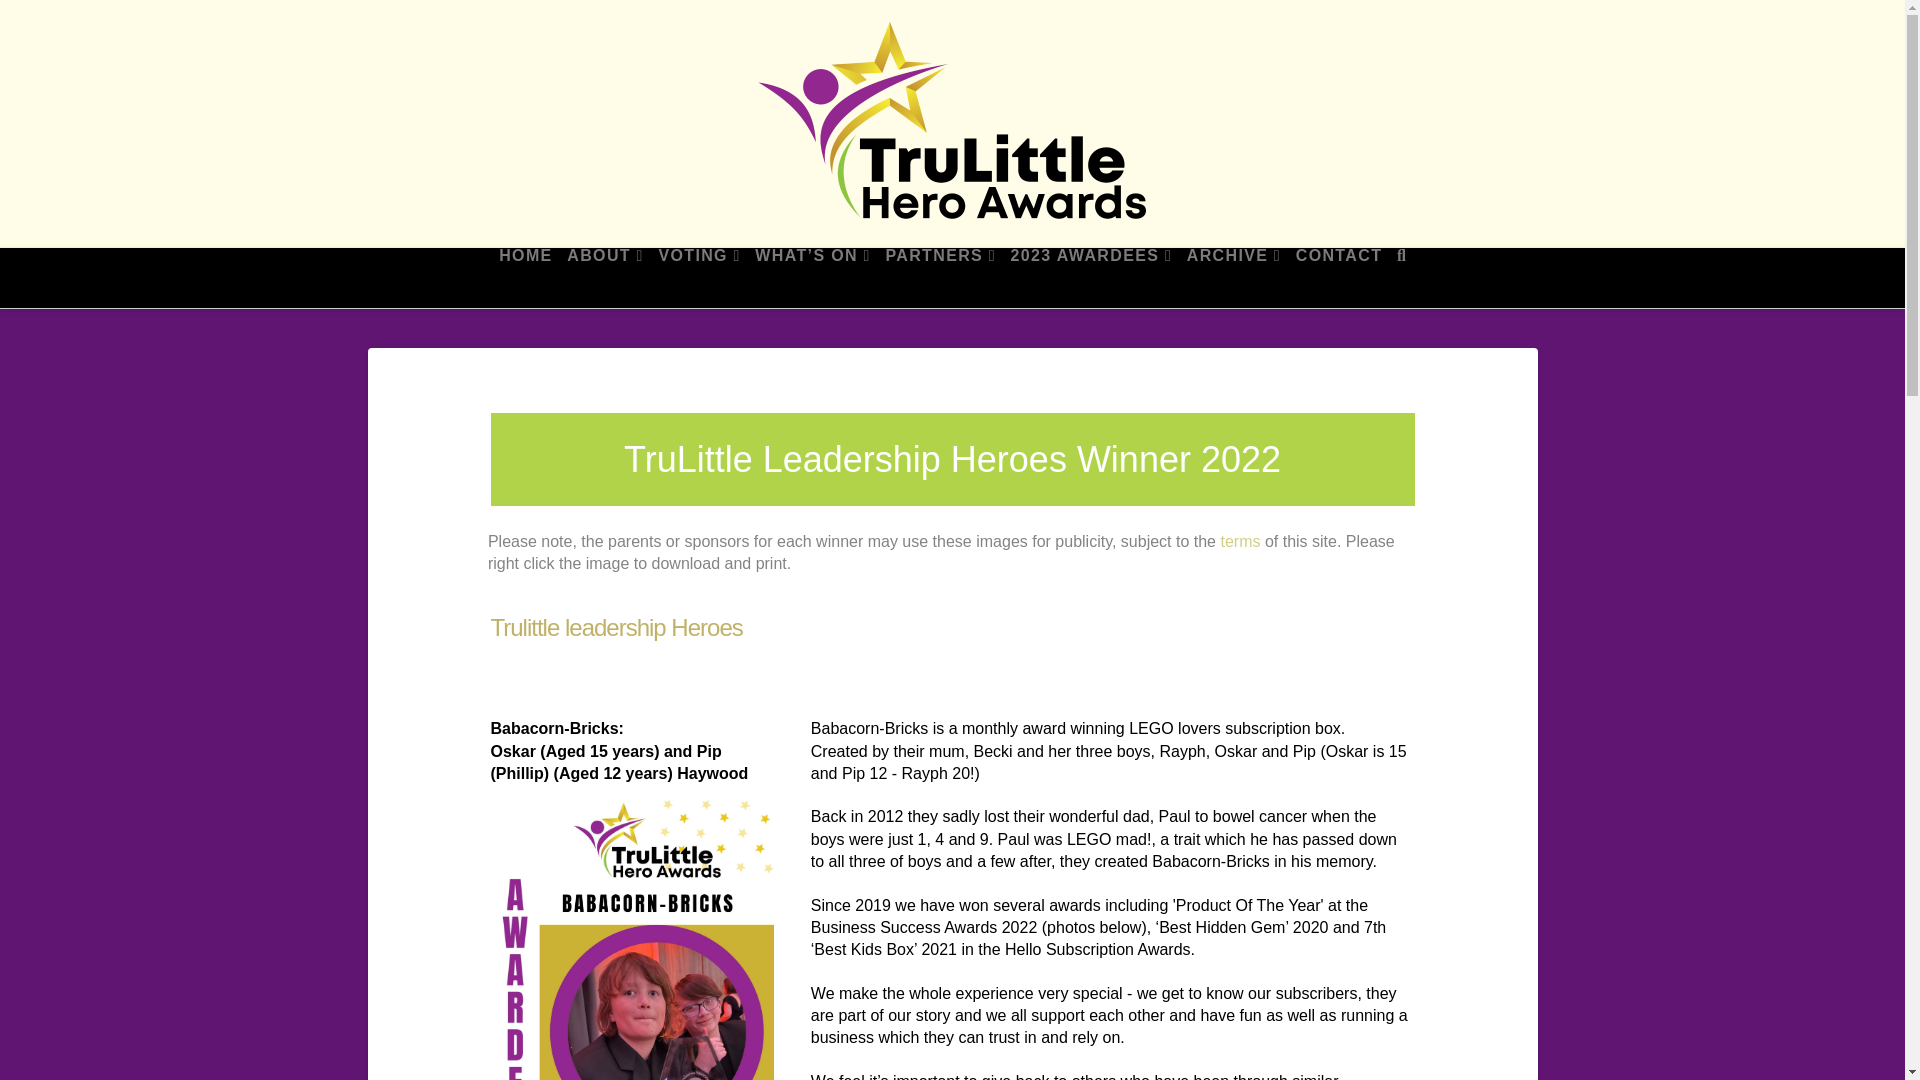 This screenshot has width=1920, height=1080. I want to click on PARTNERS, so click(940, 278).